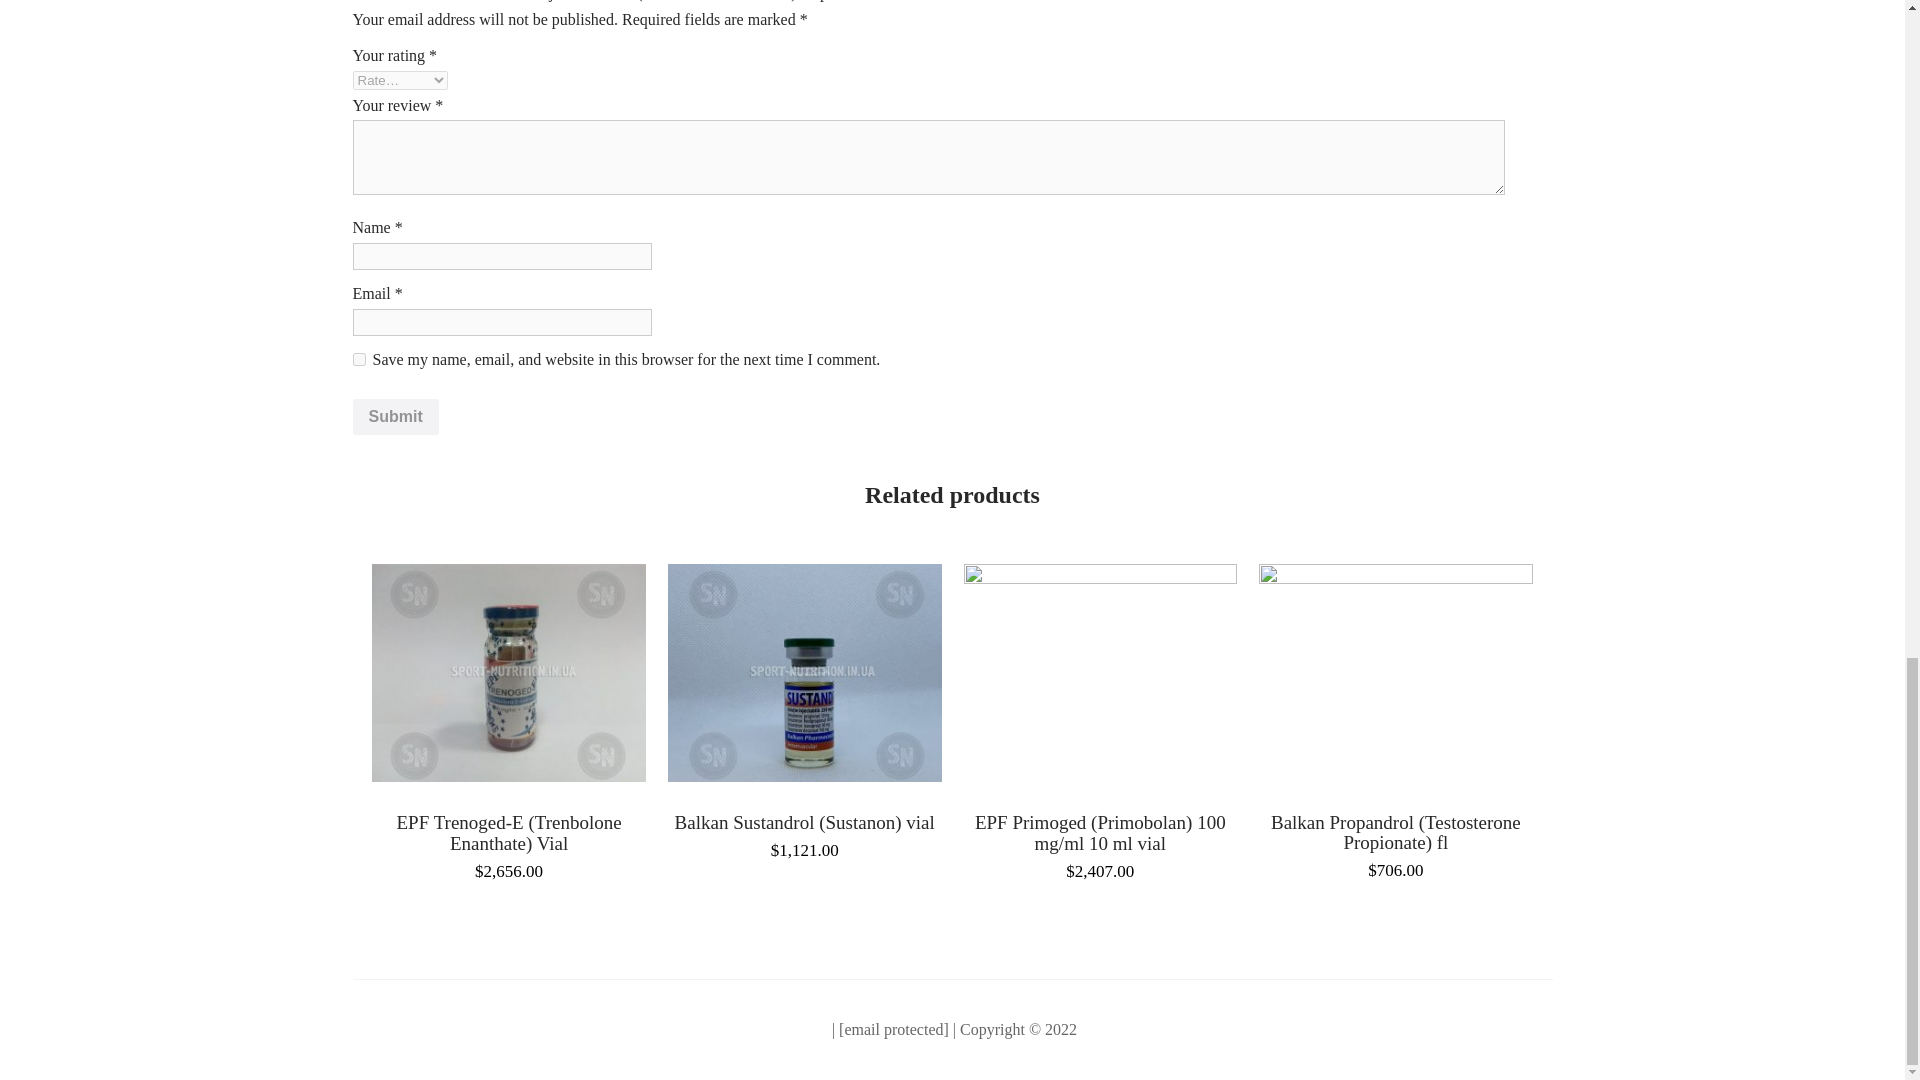  Describe the element at coordinates (394, 416) in the screenshot. I see `Submit` at that location.